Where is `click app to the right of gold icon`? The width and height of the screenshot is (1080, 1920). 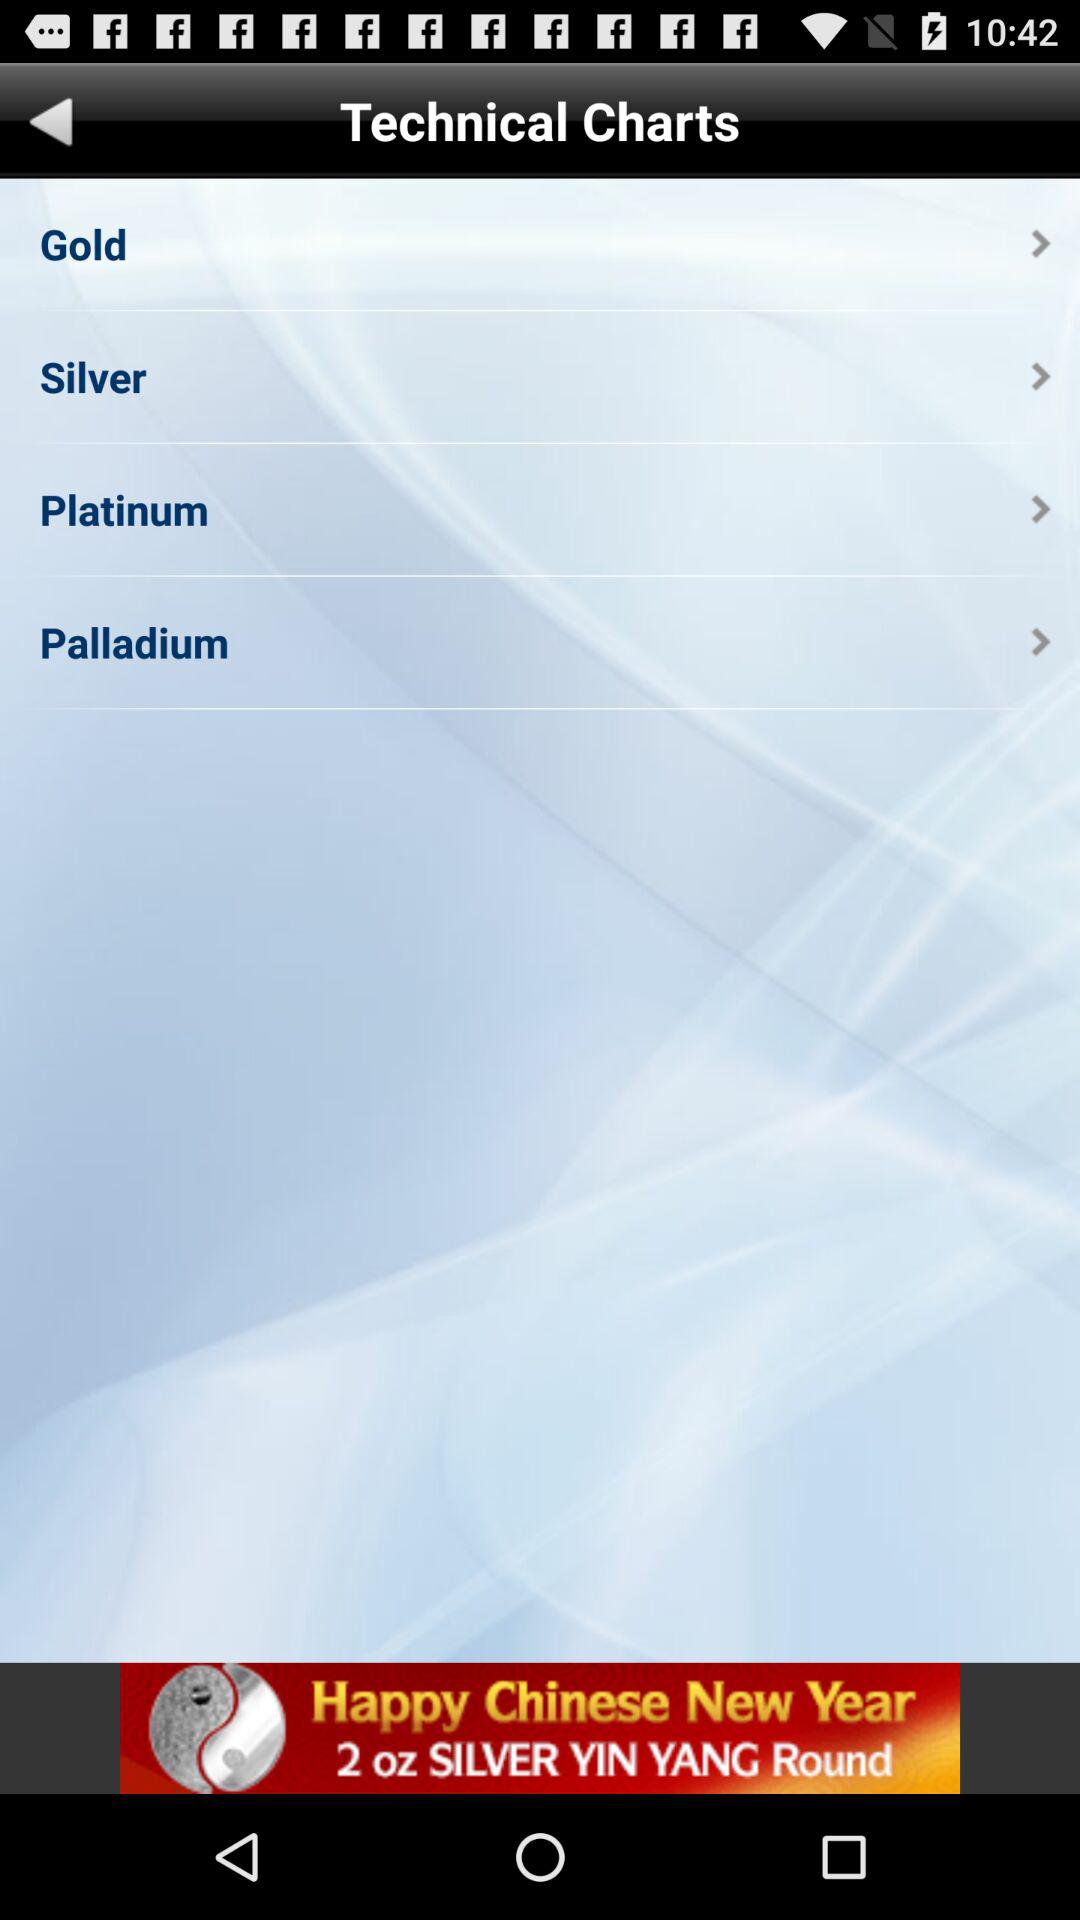 click app to the right of gold icon is located at coordinates (1041, 244).